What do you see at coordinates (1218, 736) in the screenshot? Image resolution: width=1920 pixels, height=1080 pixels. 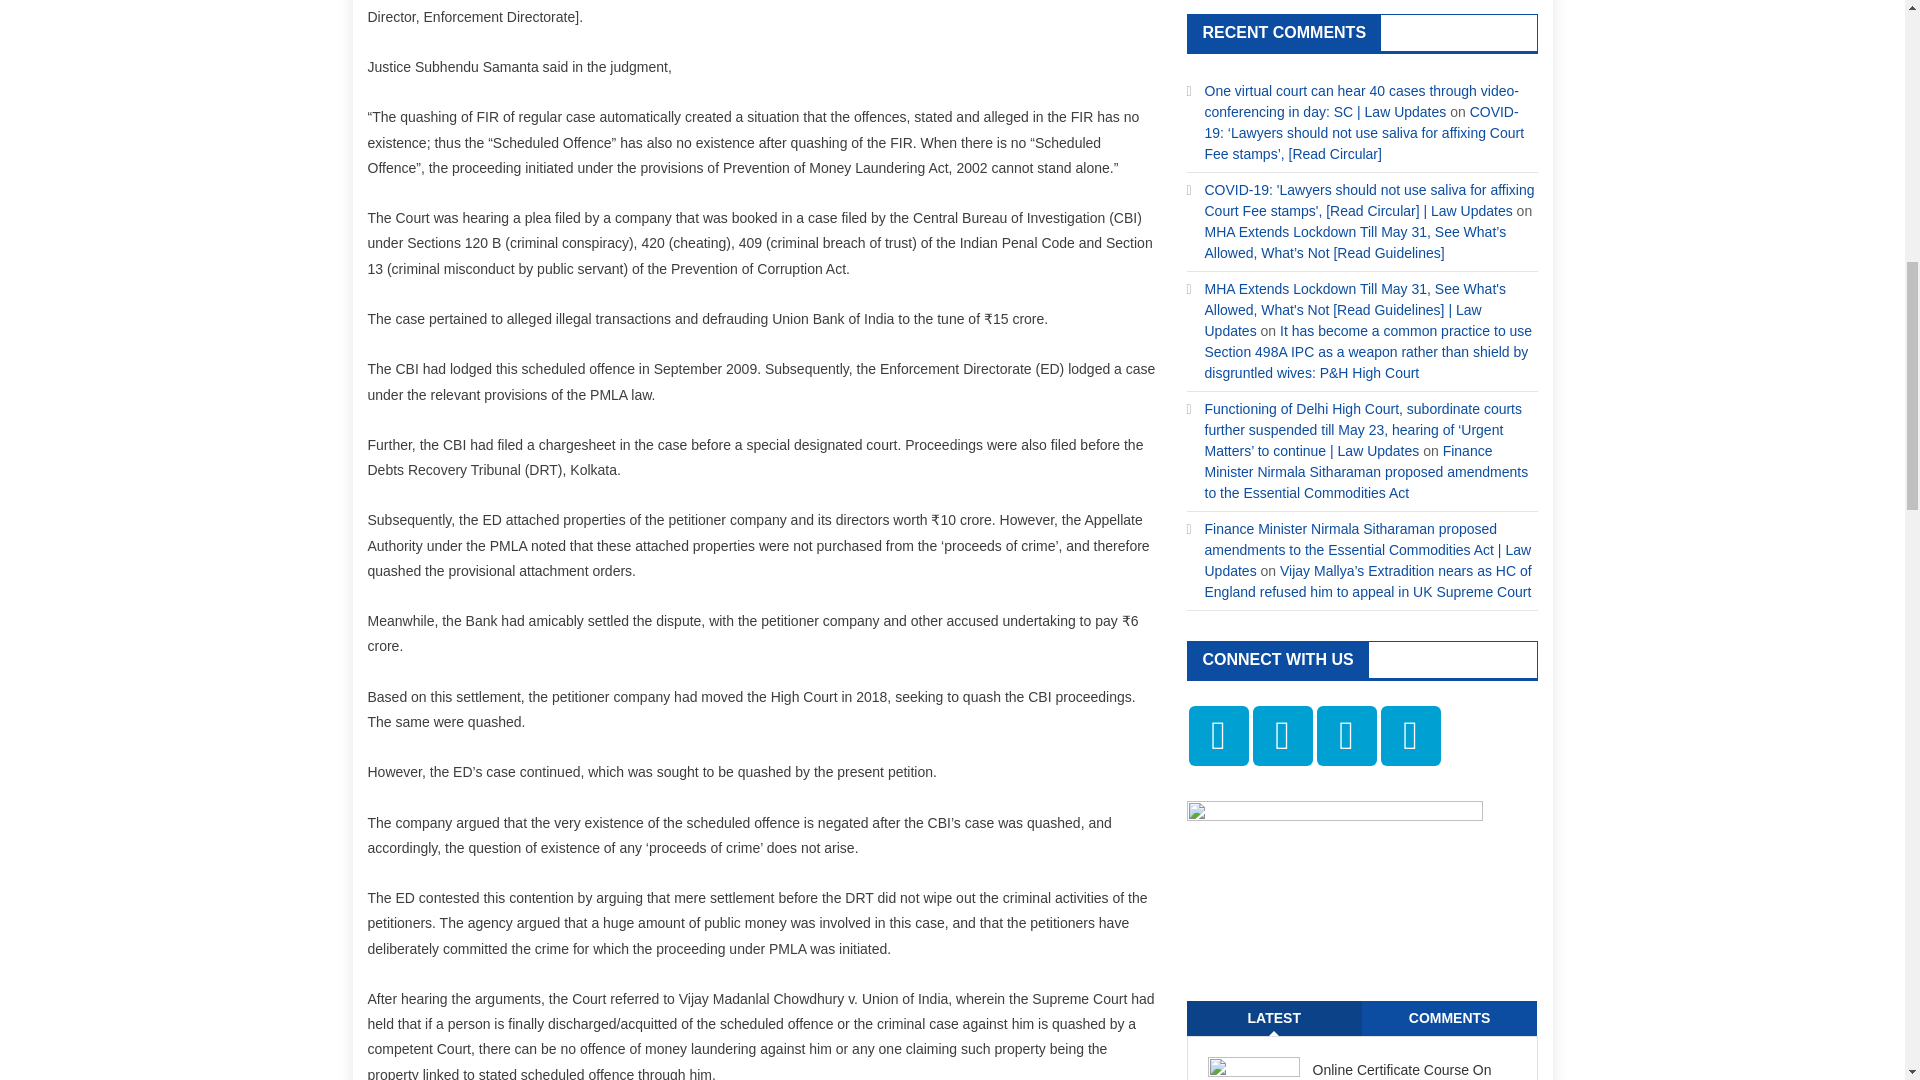 I see `Social Media Icons` at bounding box center [1218, 736].